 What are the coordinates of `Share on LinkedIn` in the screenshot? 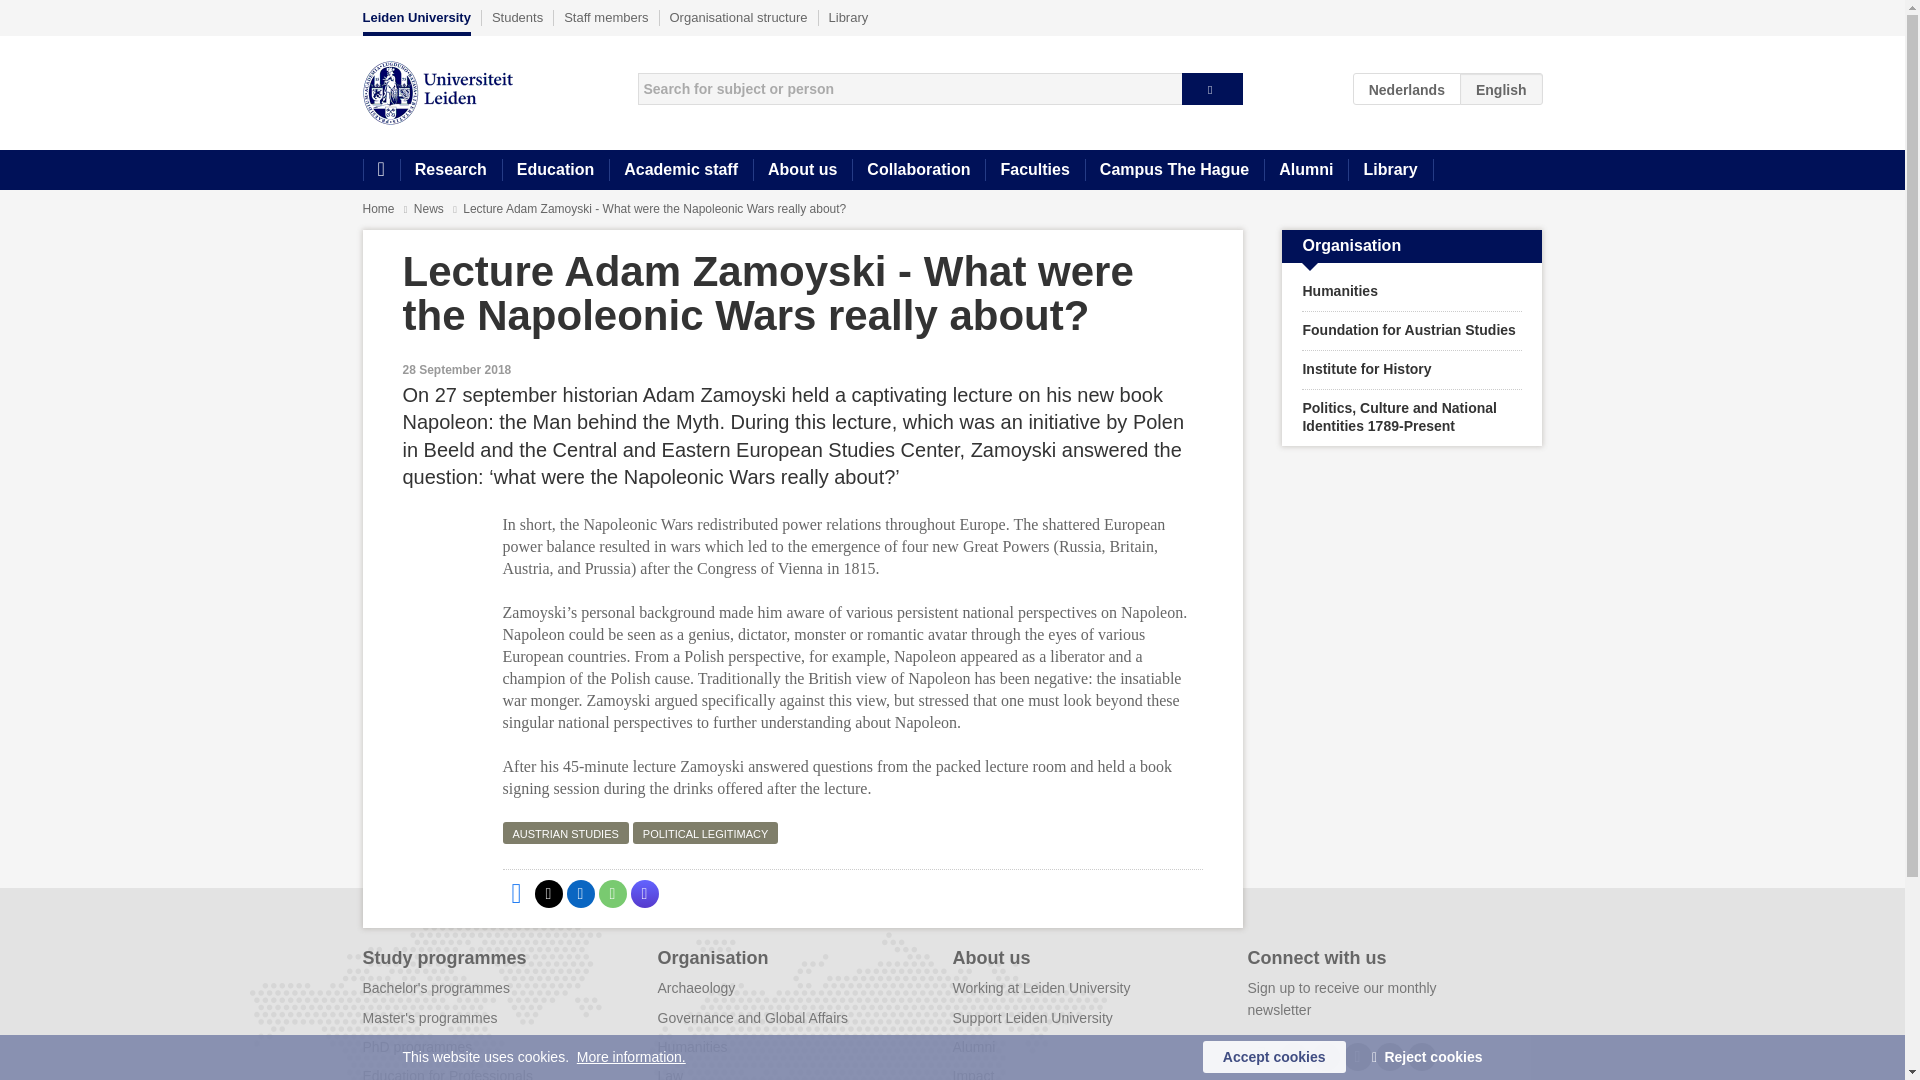 It's located at (580, 894).